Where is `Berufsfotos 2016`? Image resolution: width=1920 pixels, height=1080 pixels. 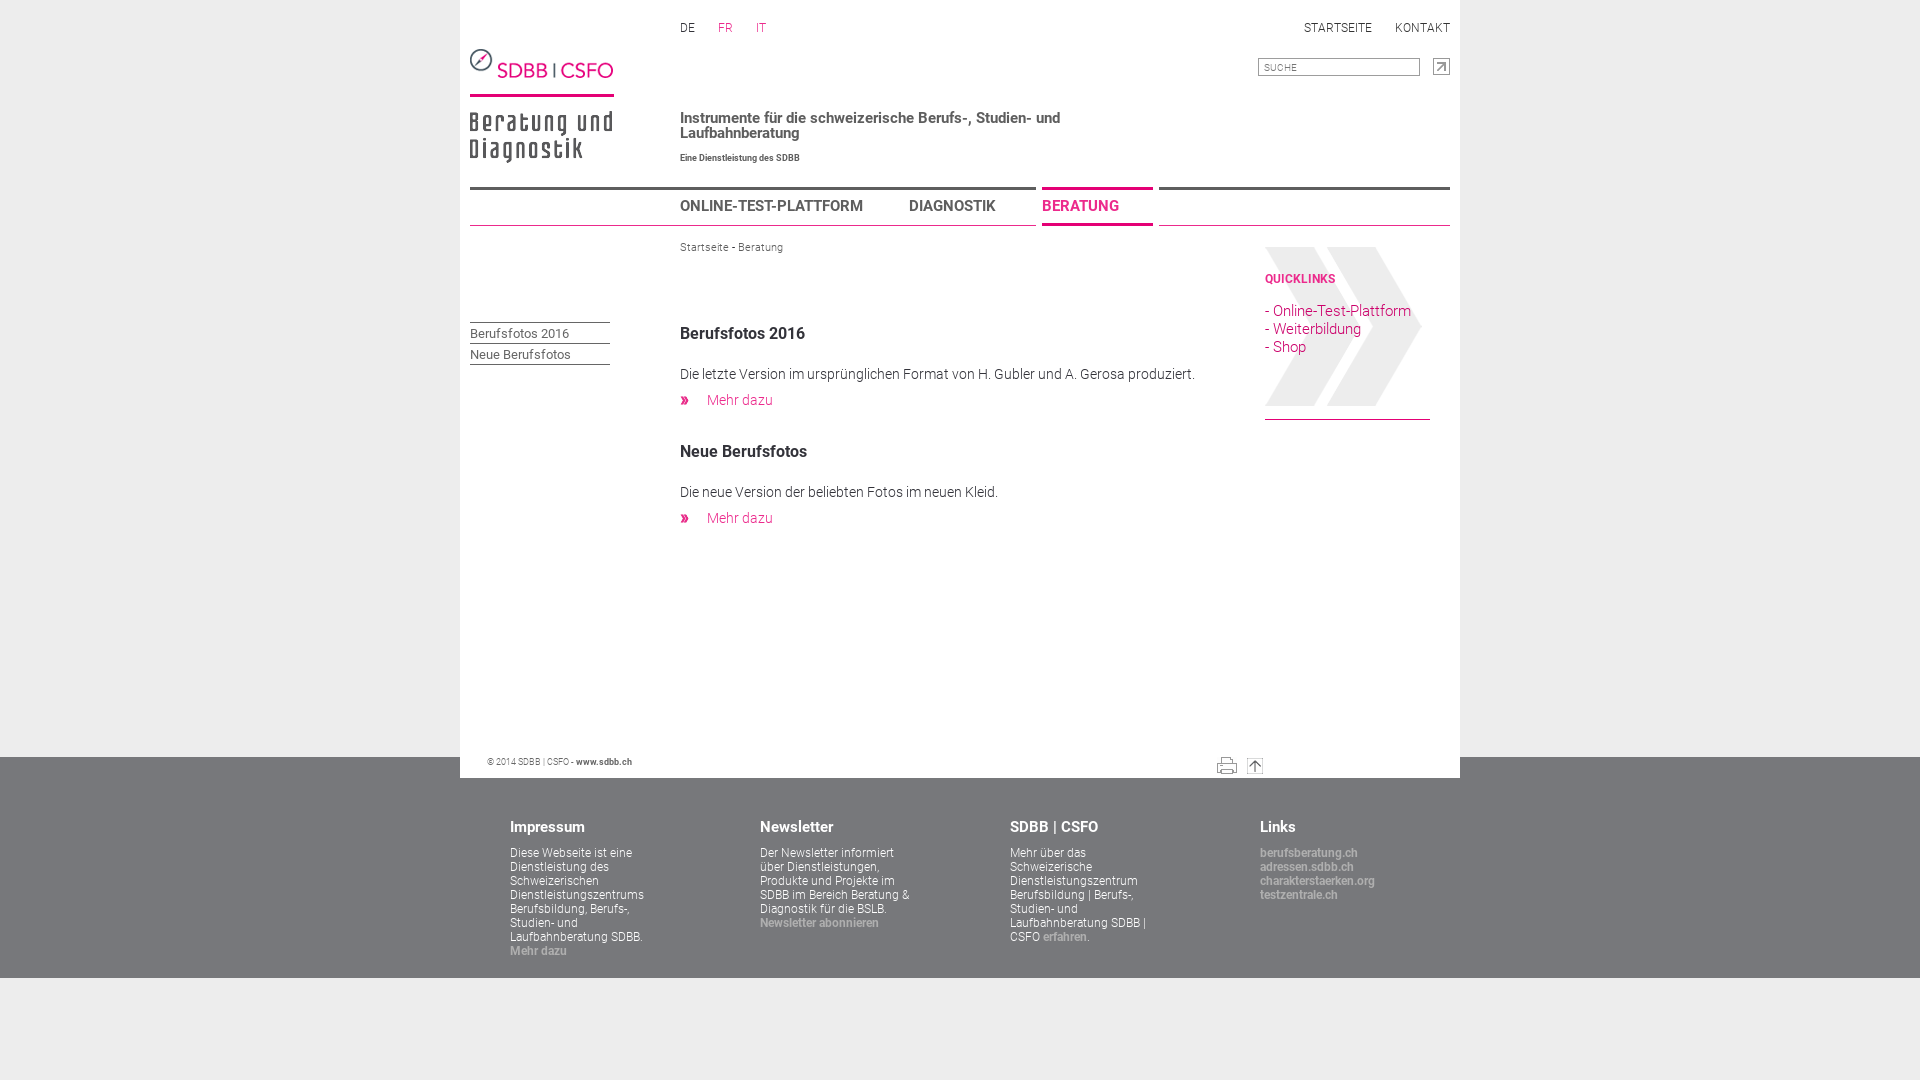
Berufsfotos 2016 is located at coordinates (520, 334).